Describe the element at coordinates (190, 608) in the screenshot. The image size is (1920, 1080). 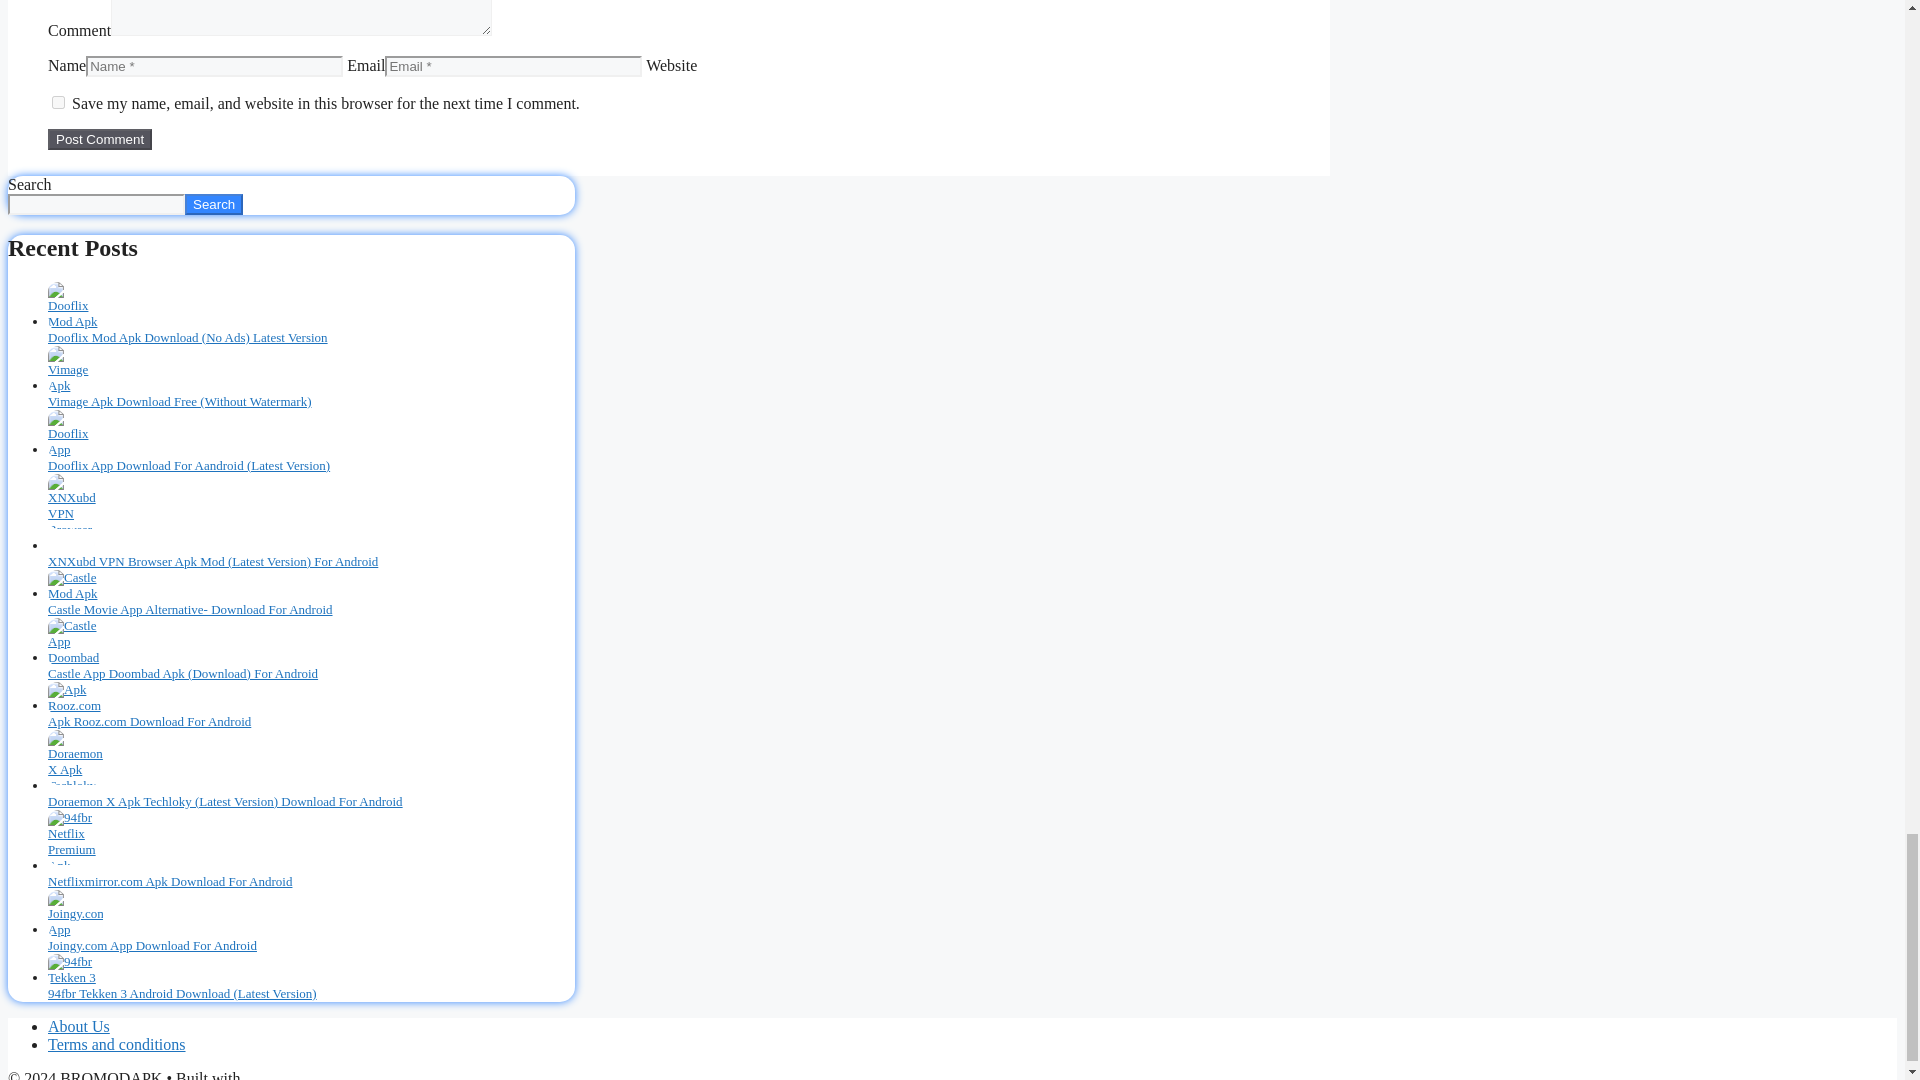
I see `Castle Movie App Alternative- Download For Android` at that location.